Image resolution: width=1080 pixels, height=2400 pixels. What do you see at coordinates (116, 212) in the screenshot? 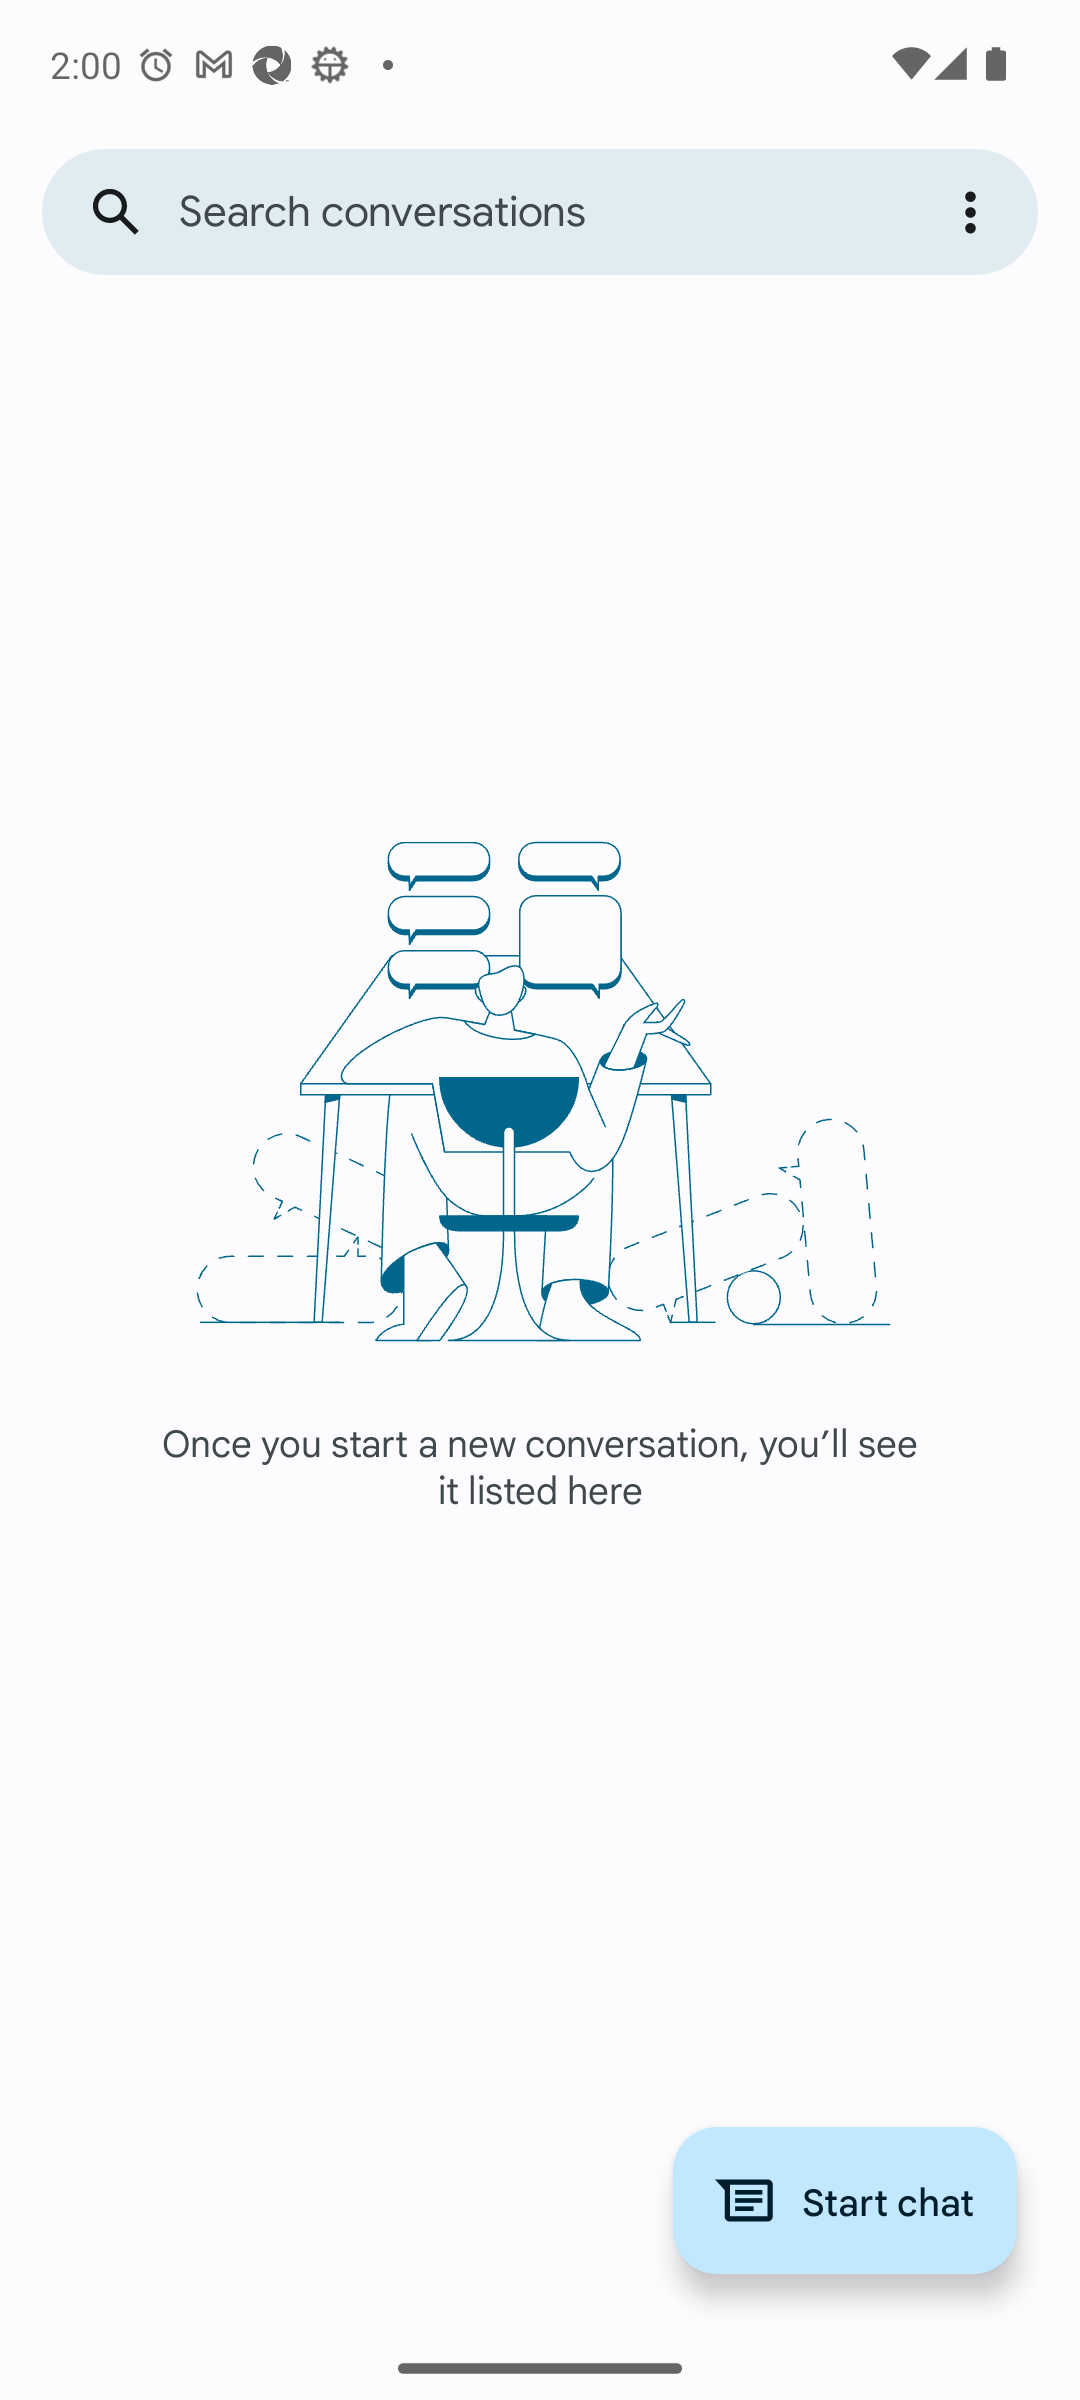
I see `Navigate up` at bounding box center [116, 212].